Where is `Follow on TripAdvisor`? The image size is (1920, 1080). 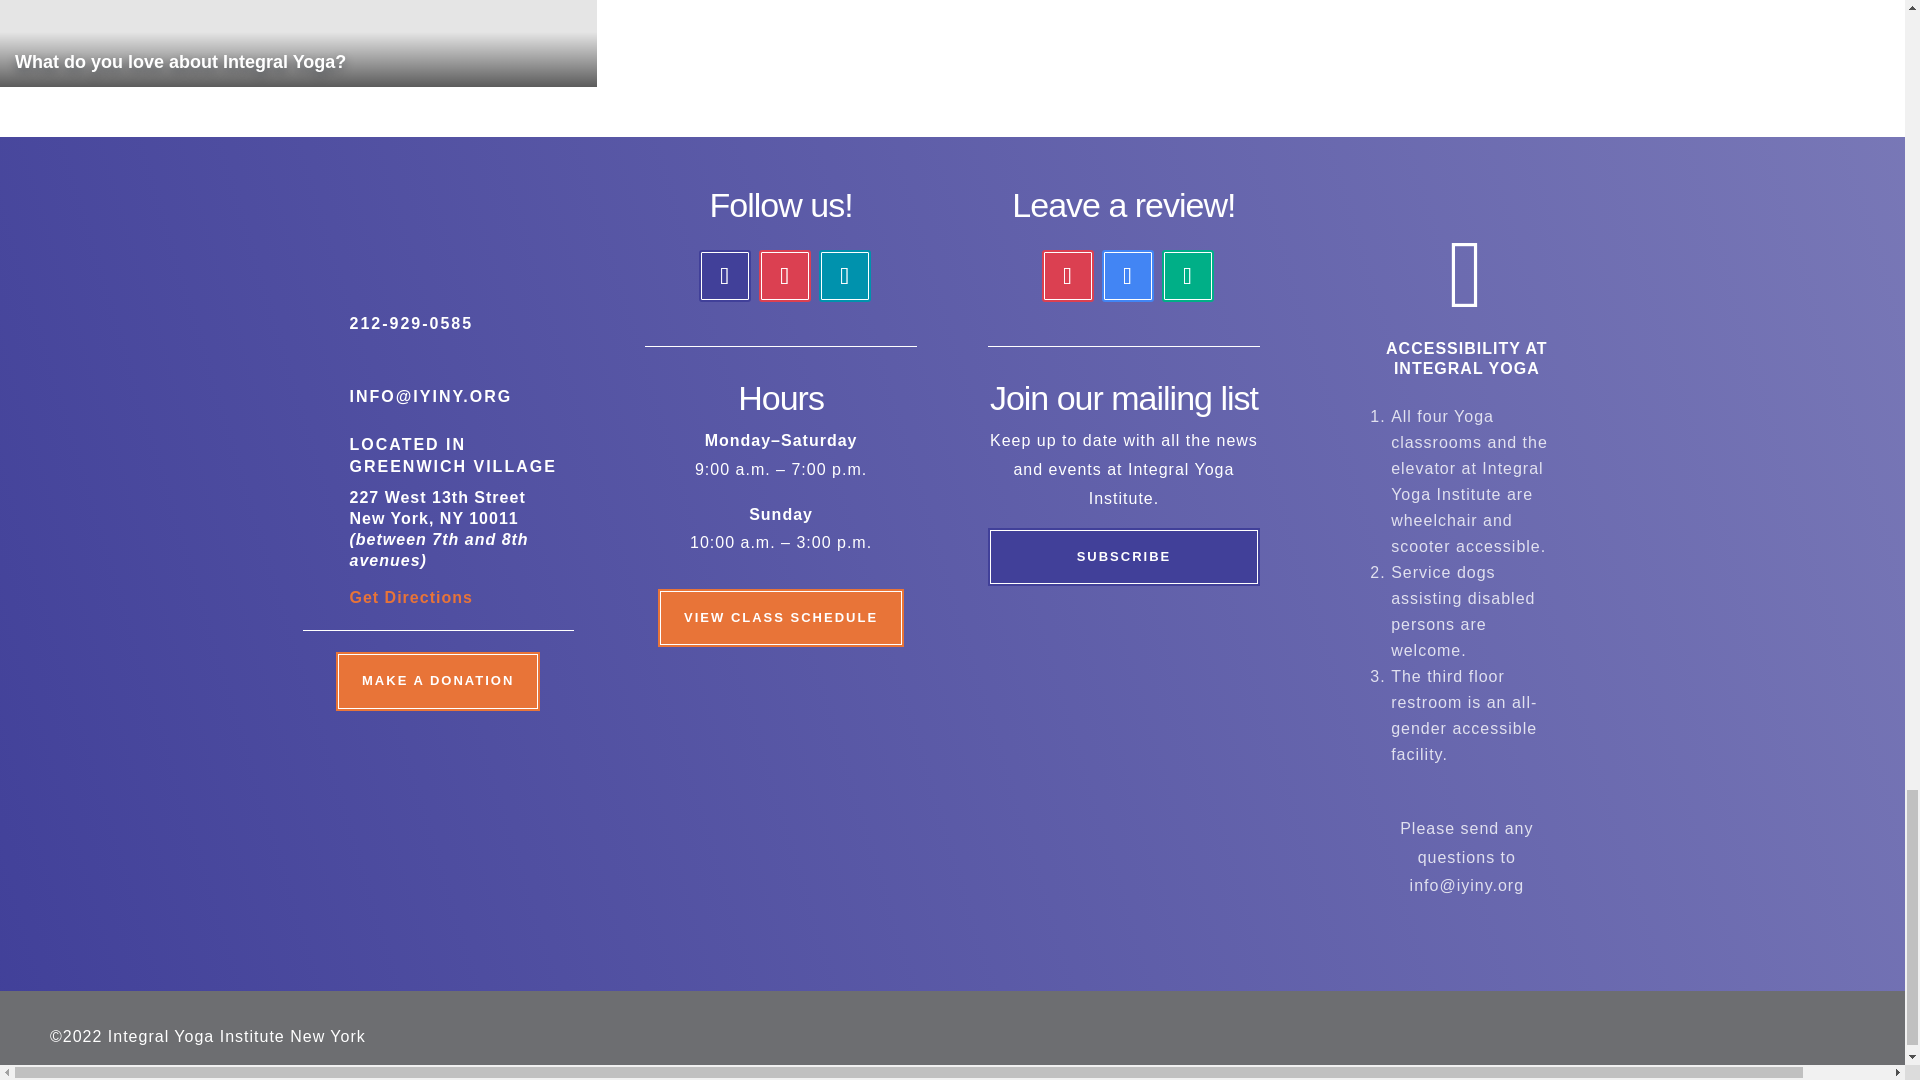 Follow on TripAdvisor is located at coordinates (1187, 276).